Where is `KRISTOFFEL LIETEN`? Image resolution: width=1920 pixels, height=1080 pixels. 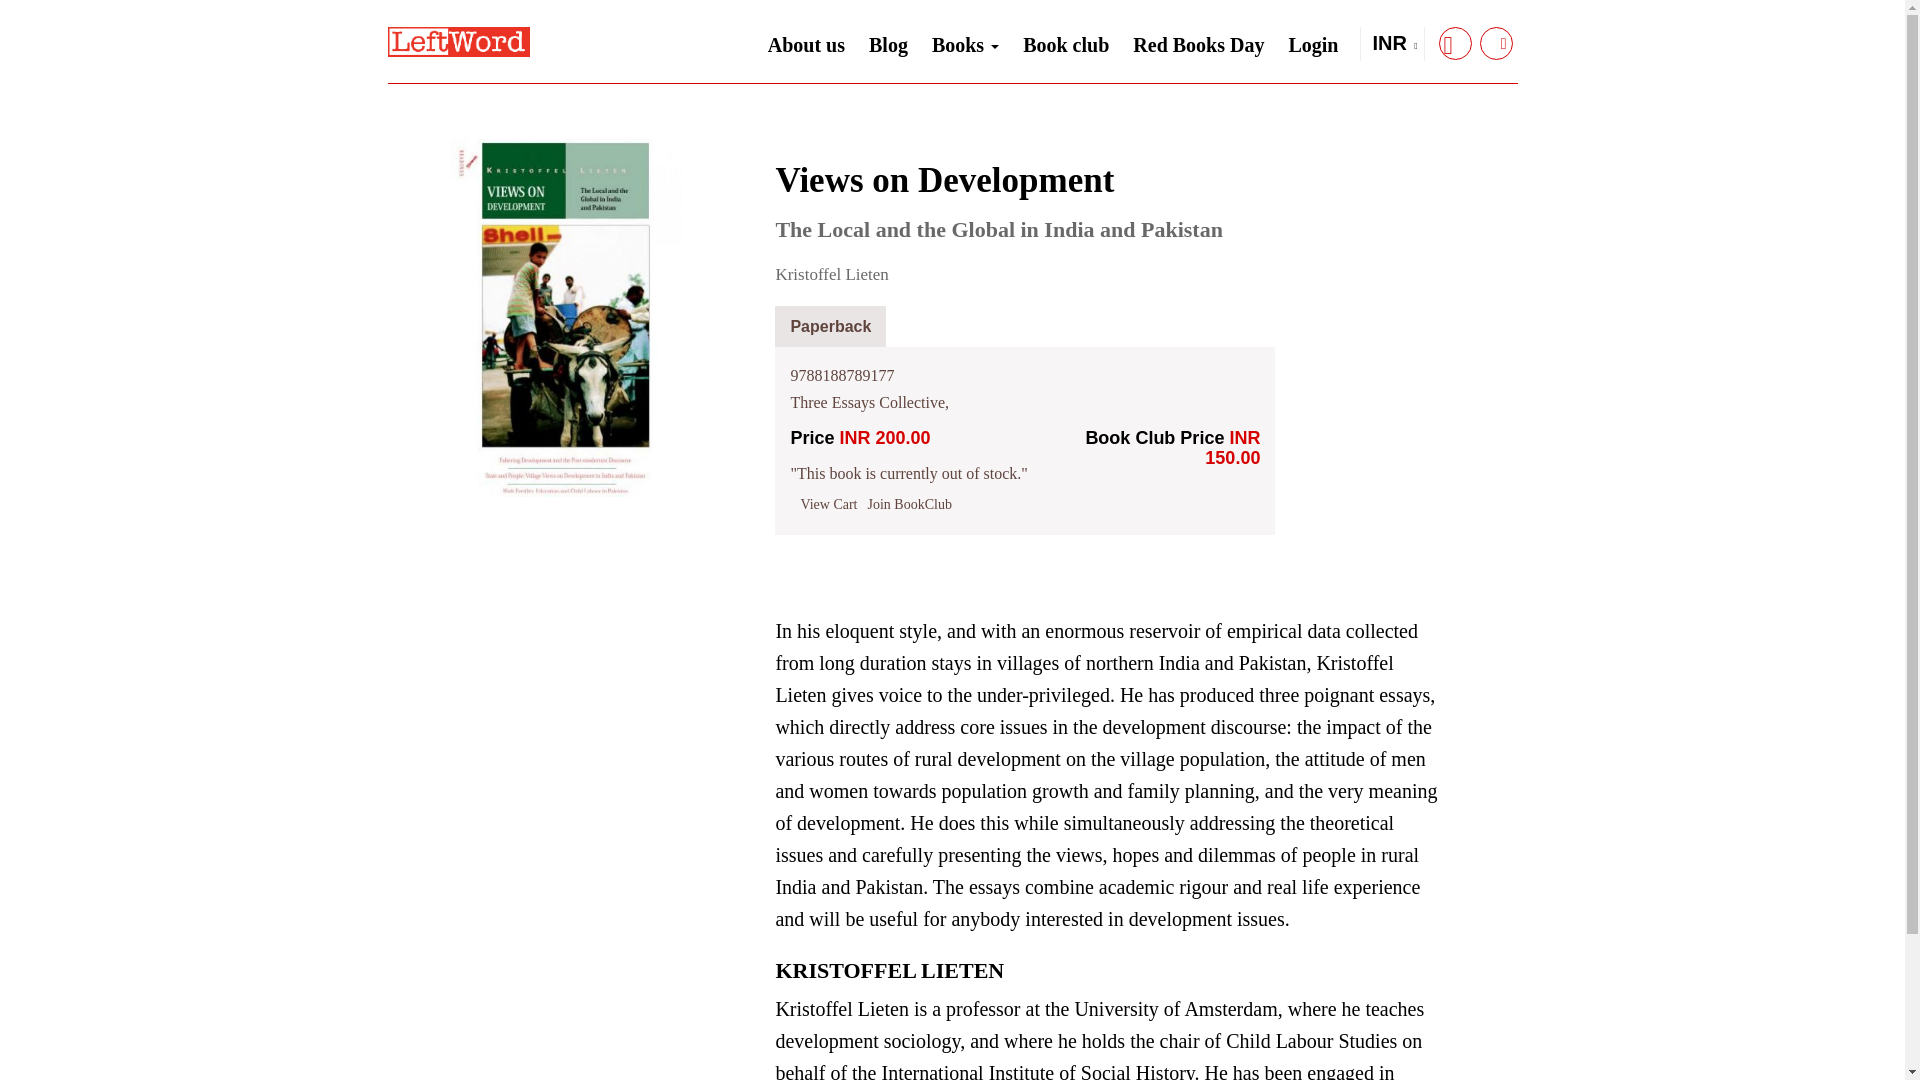
KRISTOFFEL LIETEN is located at coordinates (890, 974).